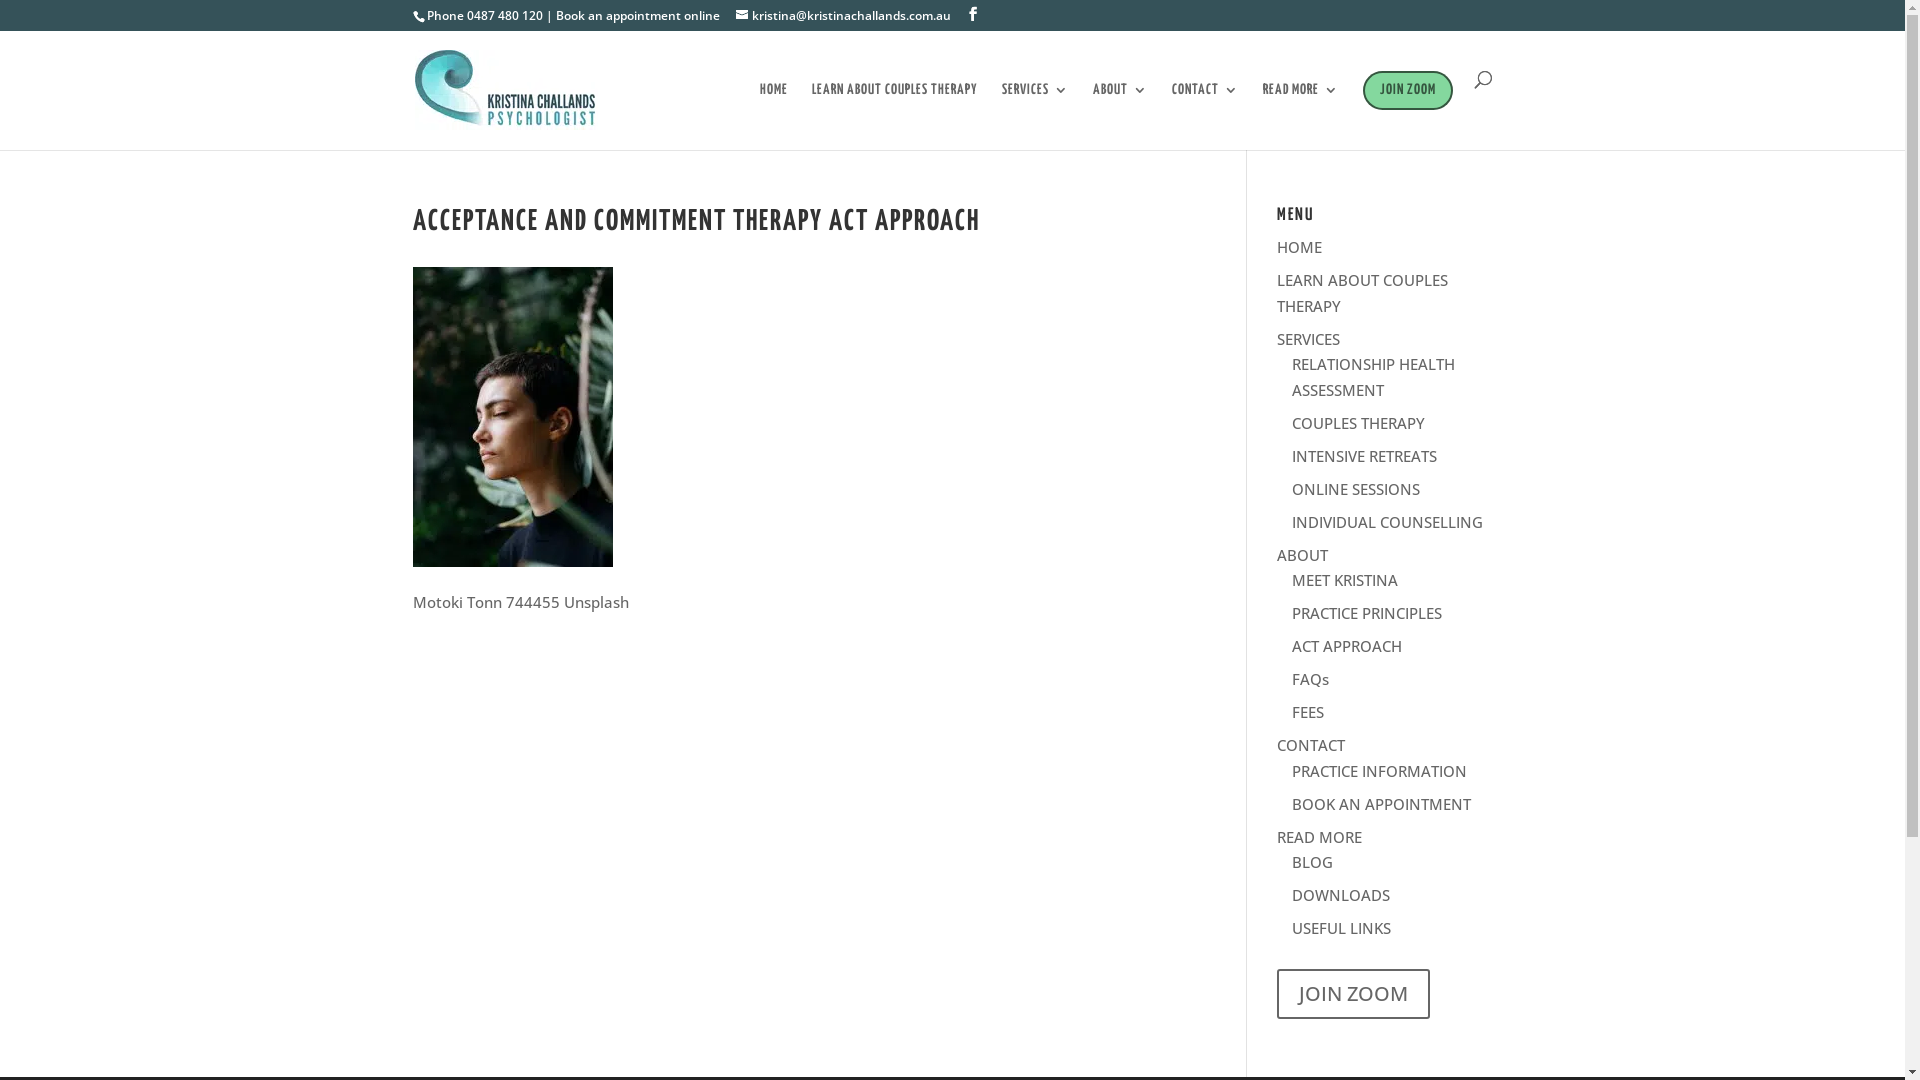  What do you see at coordinates (1342, 928) in the screenshot?
I see `USEFUL LINKS` at bounding box center [1342, 928].